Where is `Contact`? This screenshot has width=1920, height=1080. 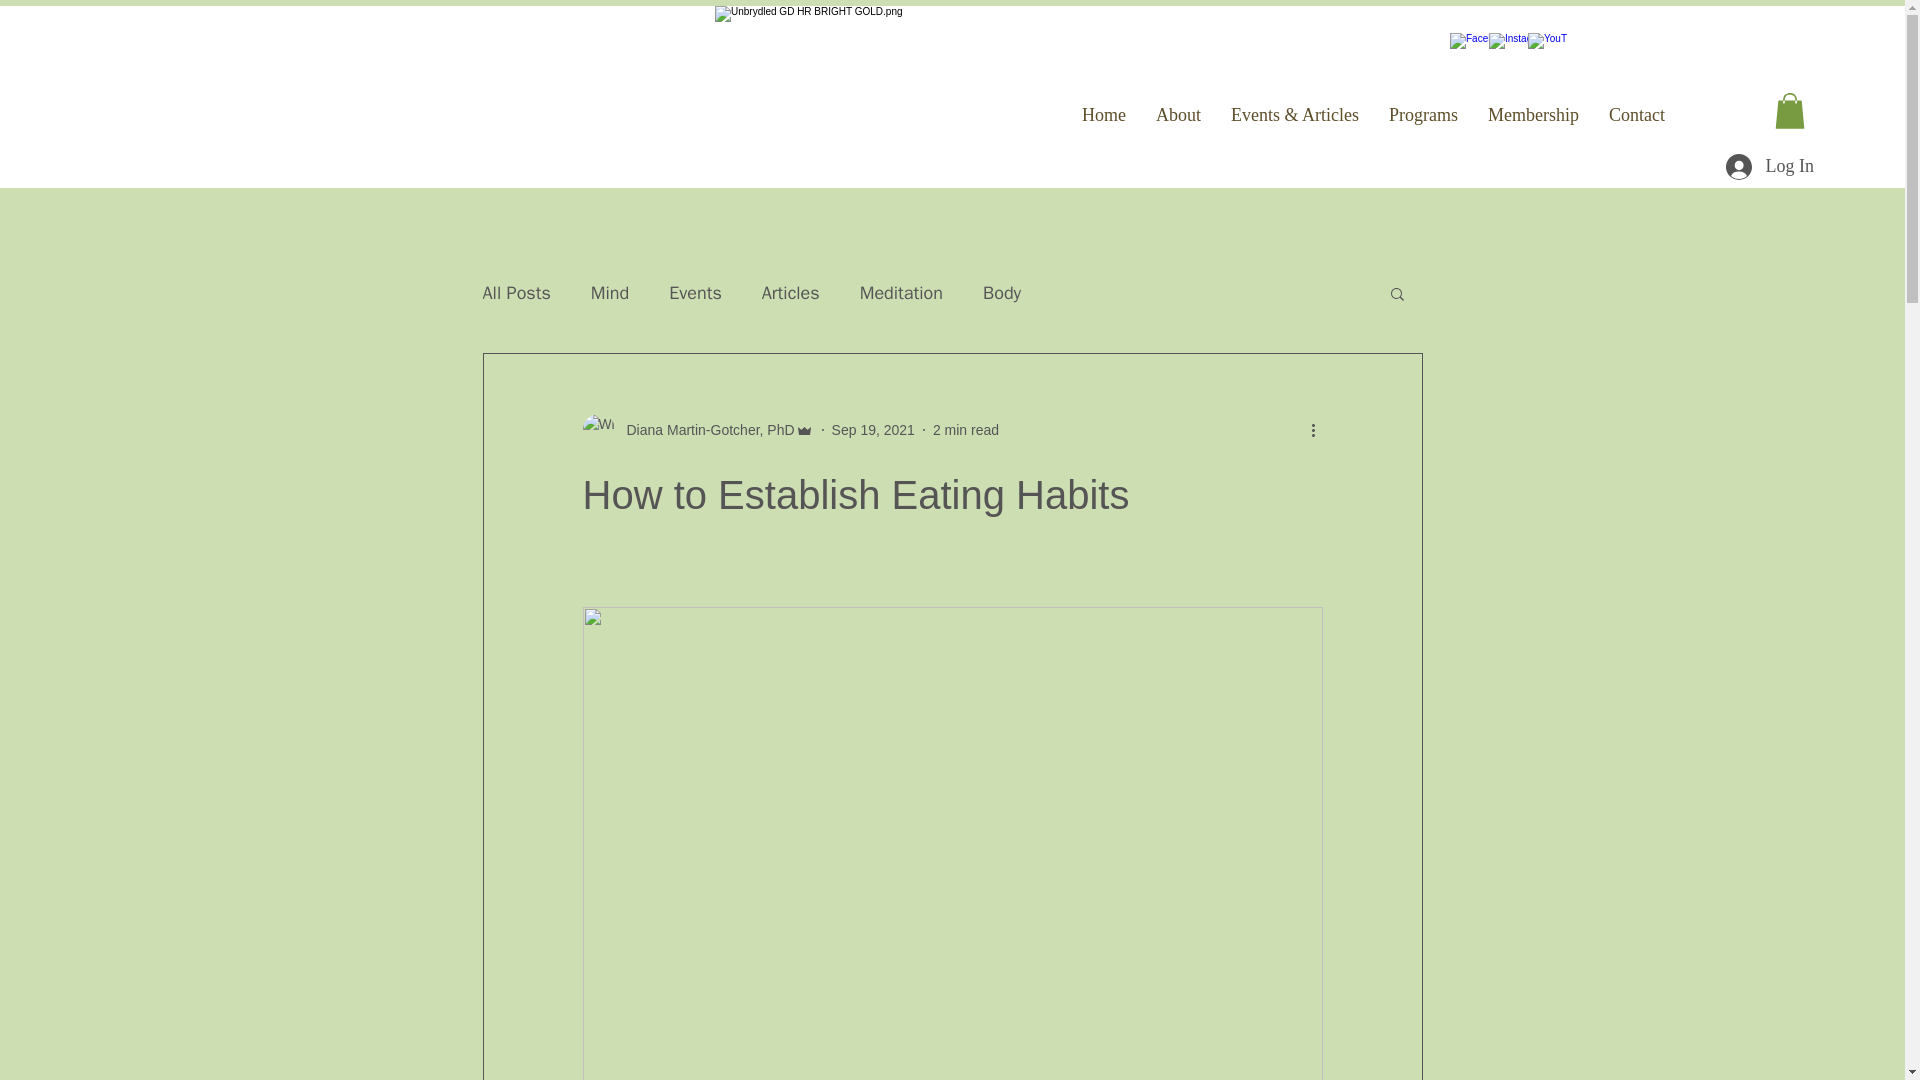 Contact is located at coordinates (1636, 114).